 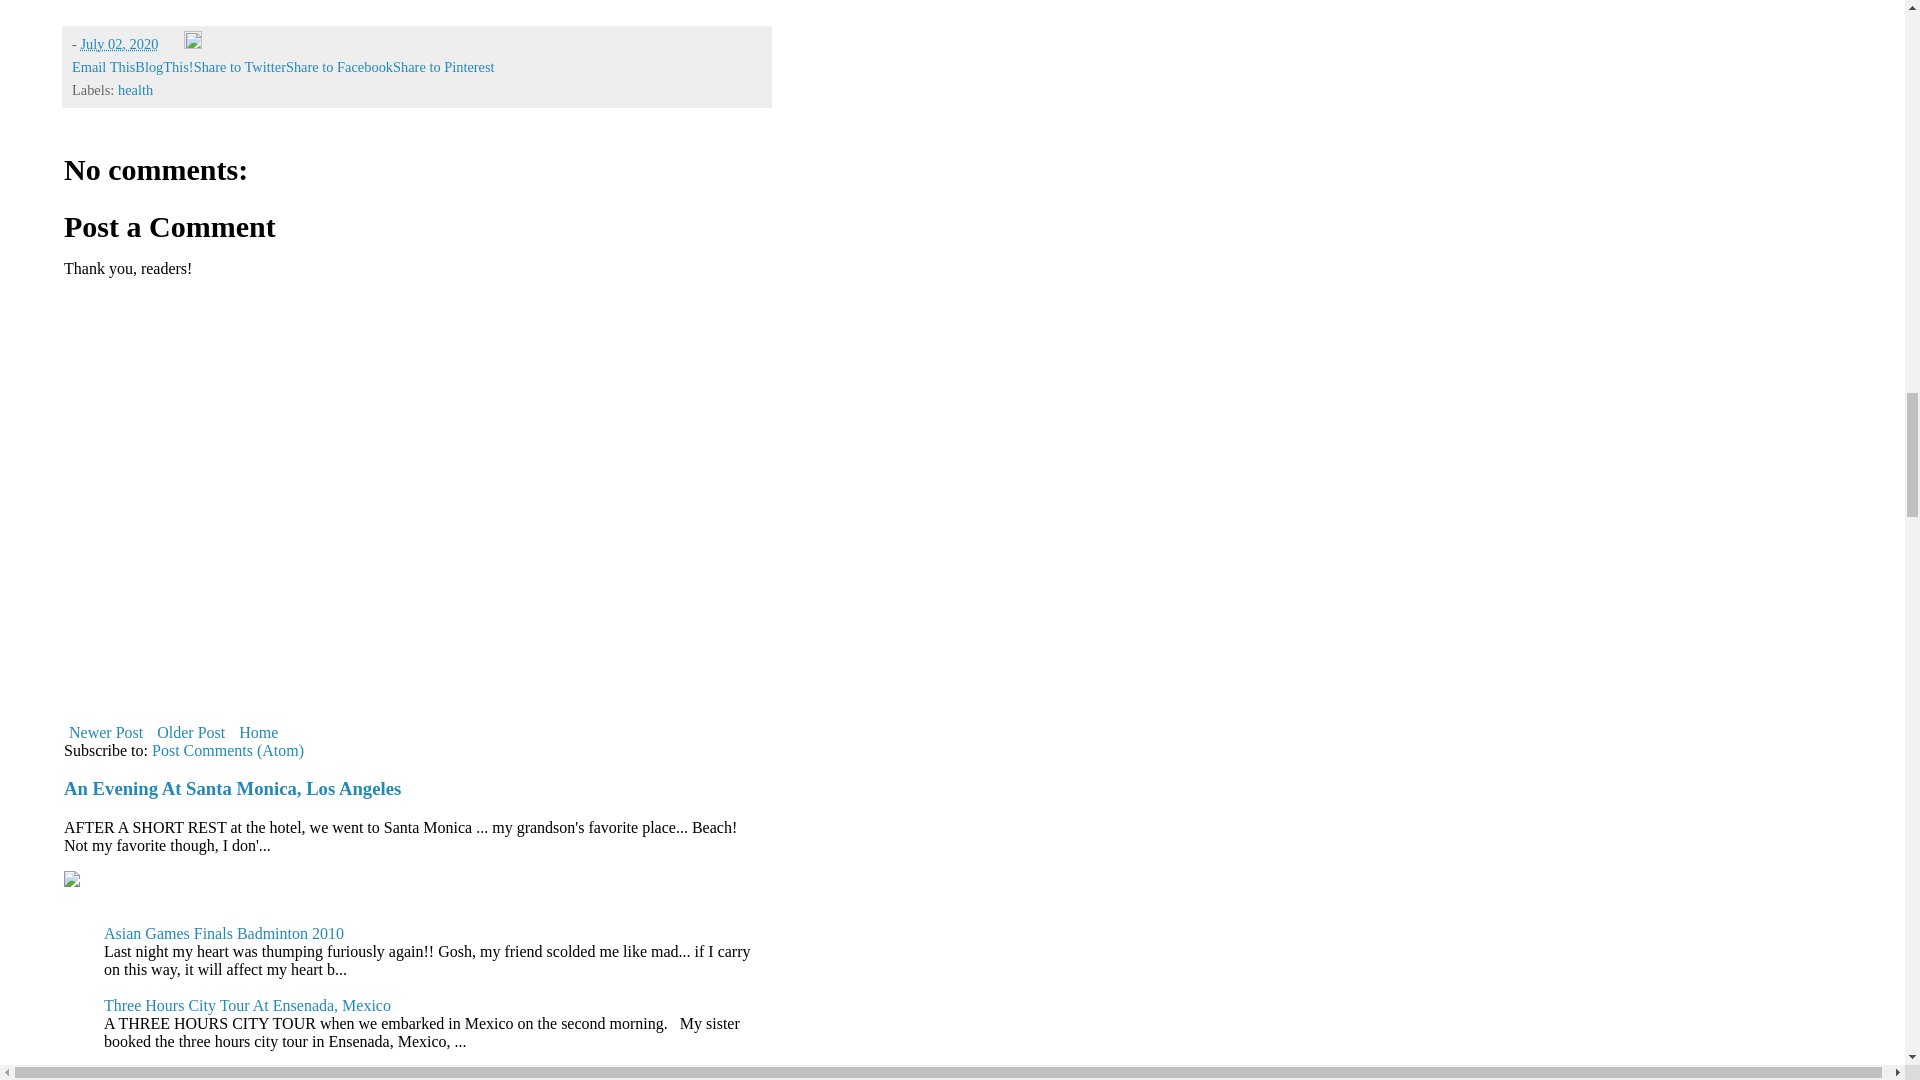 What do you see at coordinates (232, 788) in the screenshot?
I see `An Evening At Santa Monica, Los Angeles` at bounding box center [232, 788].